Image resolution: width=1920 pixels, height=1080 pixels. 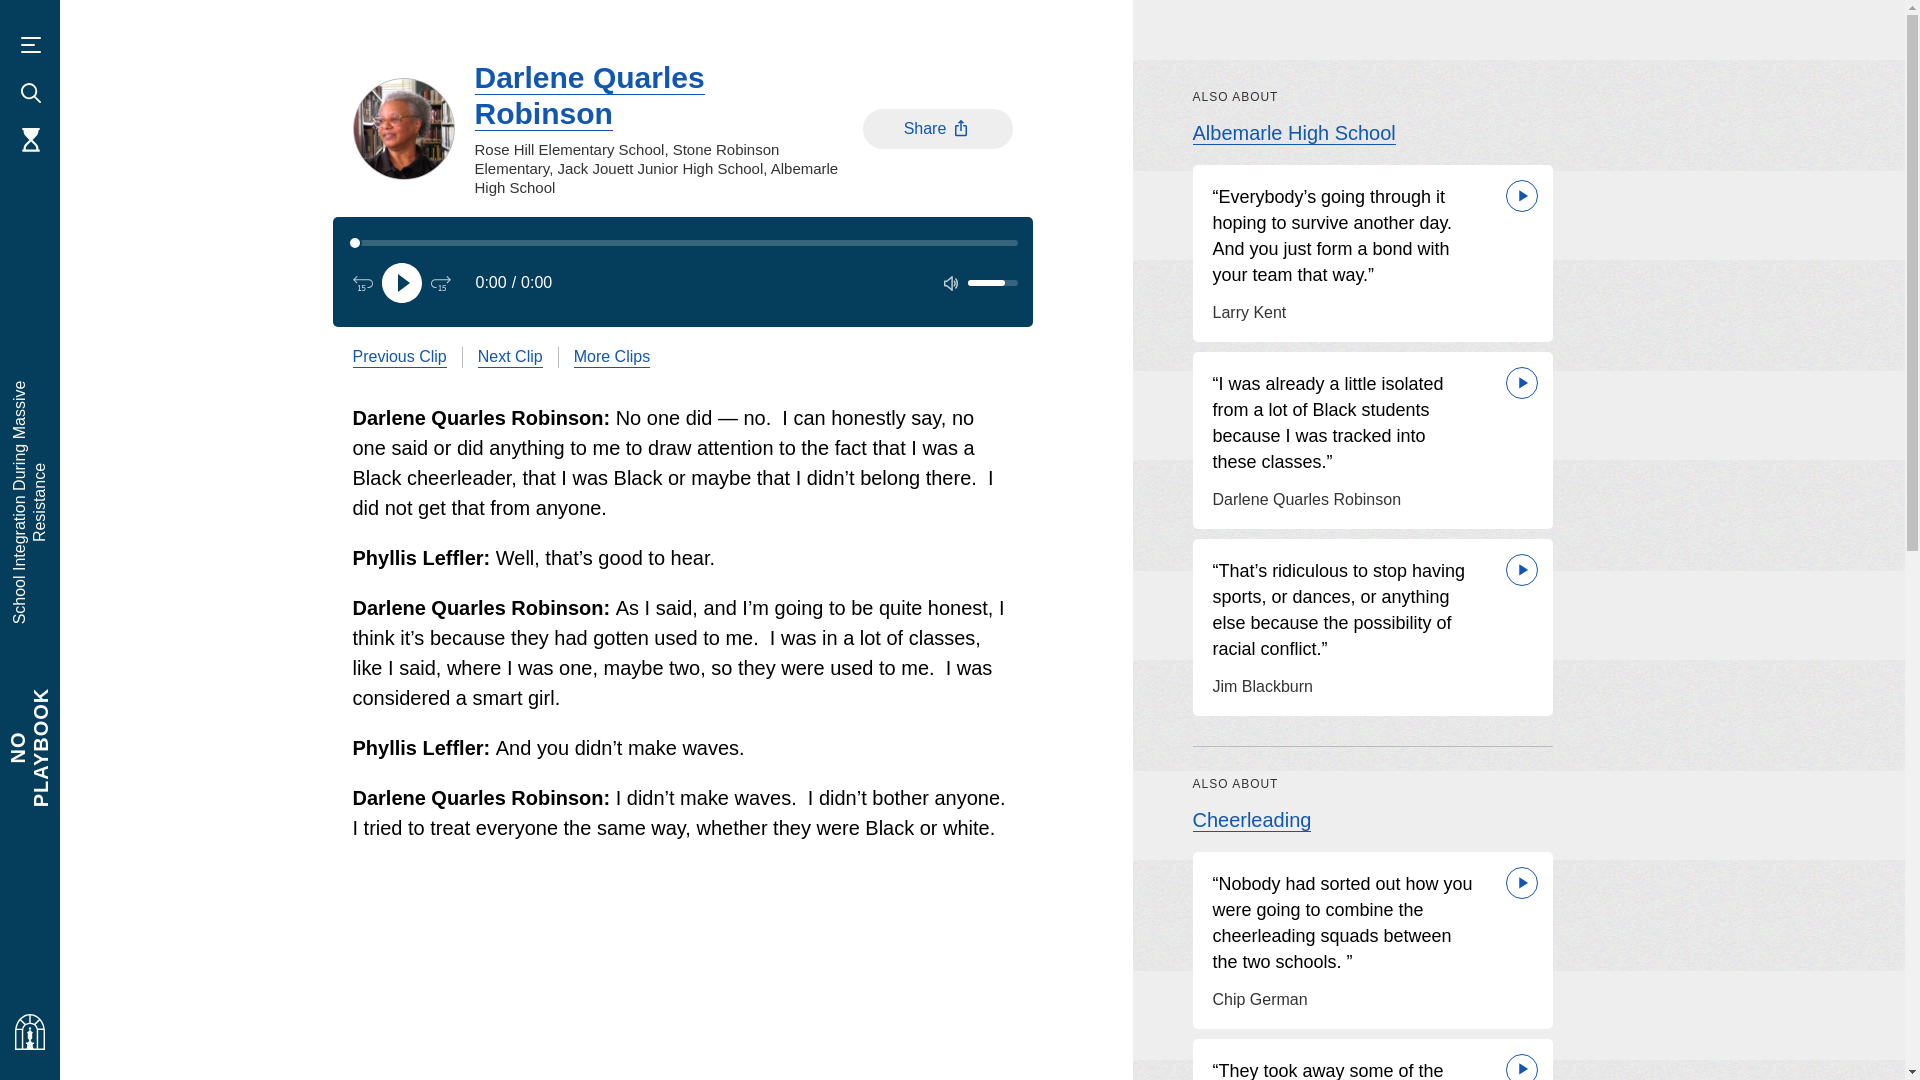 I want to click on 75, so click(x=248, y=366).